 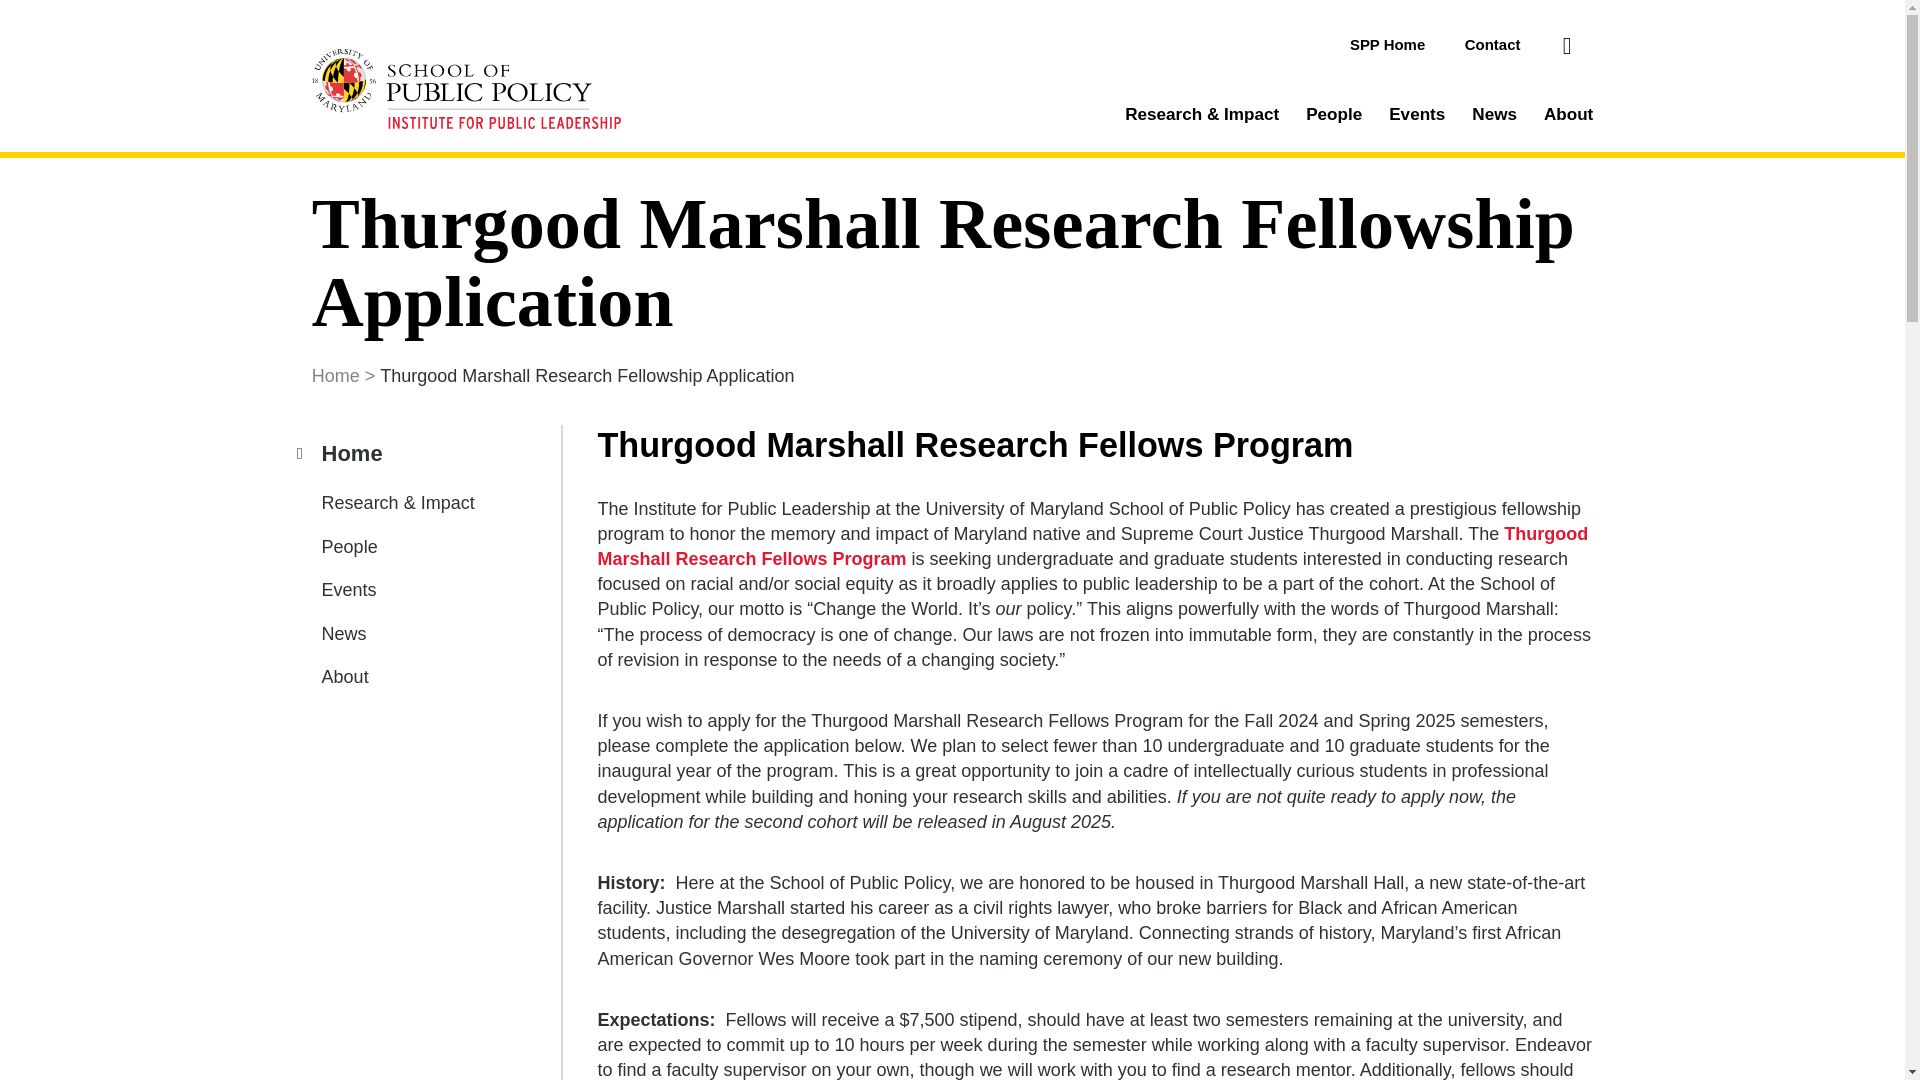 What do you see at coordinates (396, 452) in the screenshot?
I see `Home` at bounding box center [396, 452].